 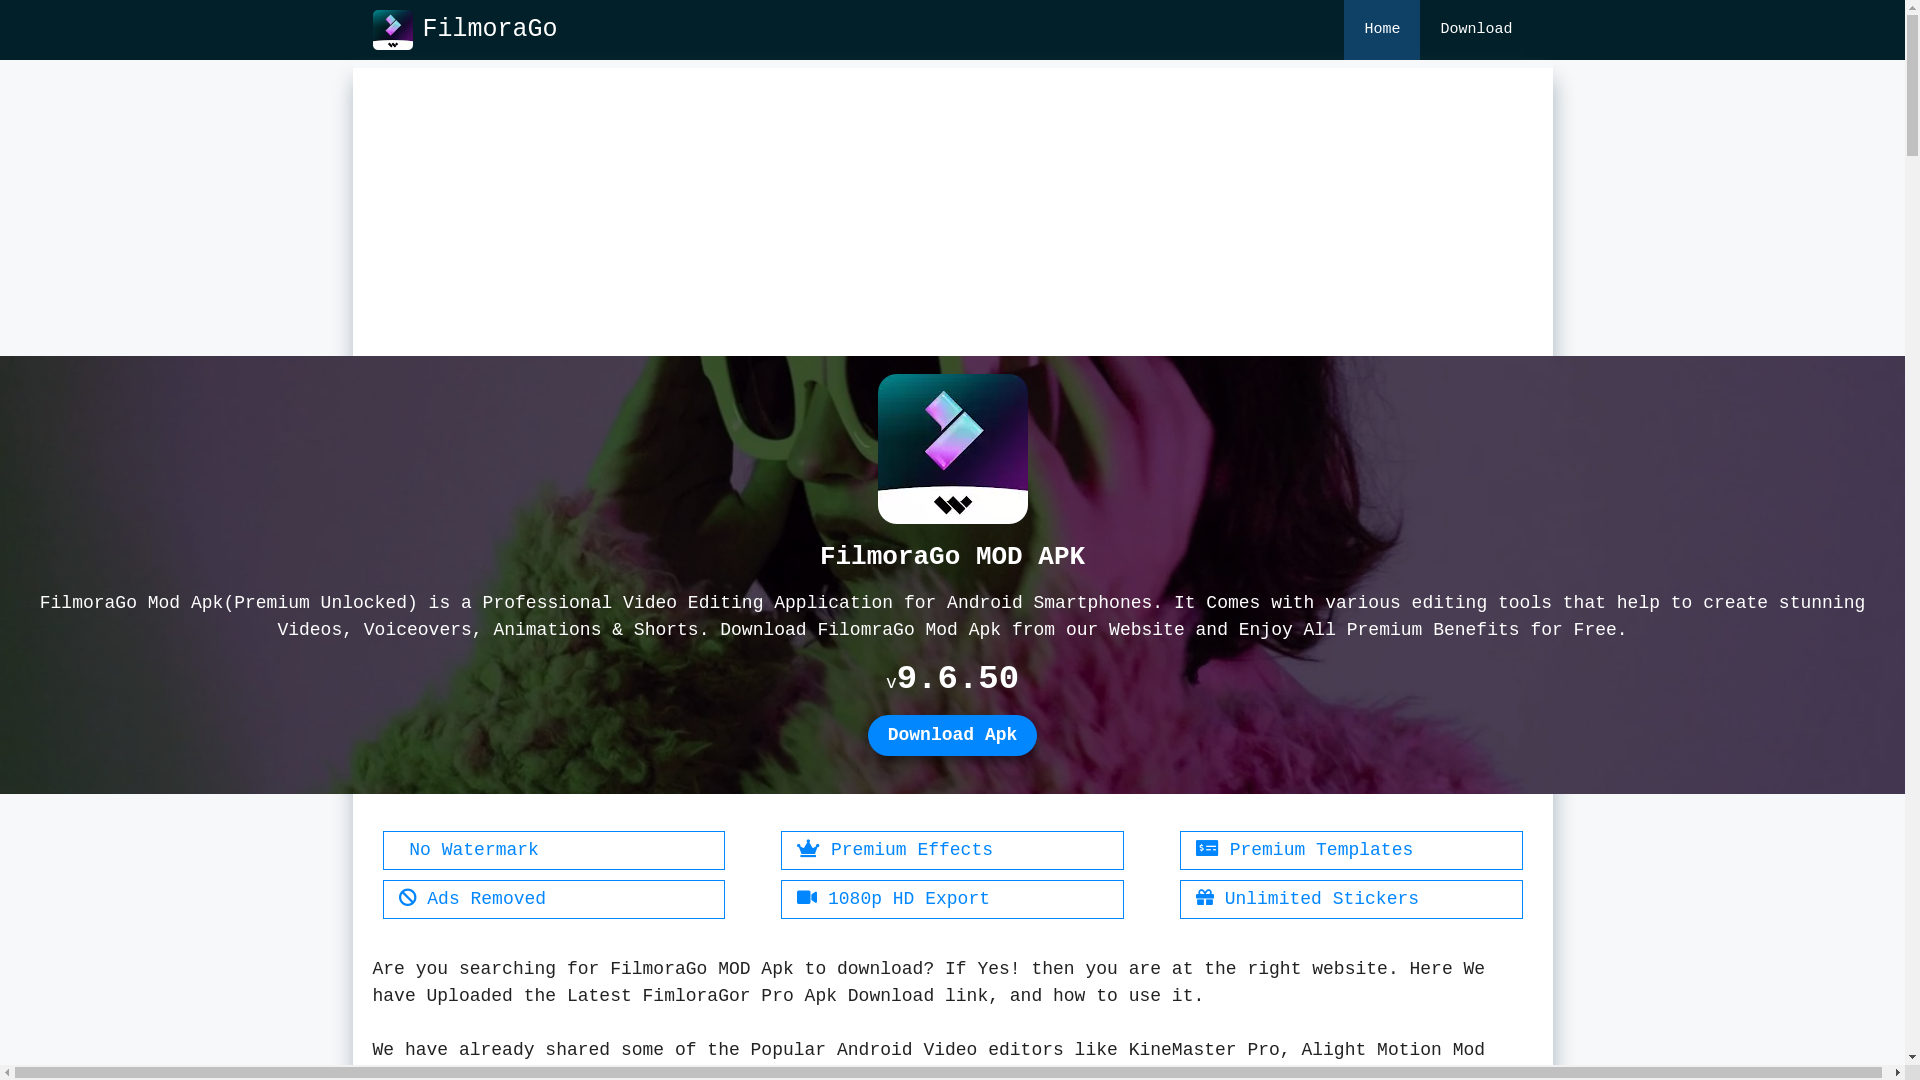 What do you see at coordinates (952, 208) in the screenshot?
I see `Advertisement` at bounding box center [952, 208].